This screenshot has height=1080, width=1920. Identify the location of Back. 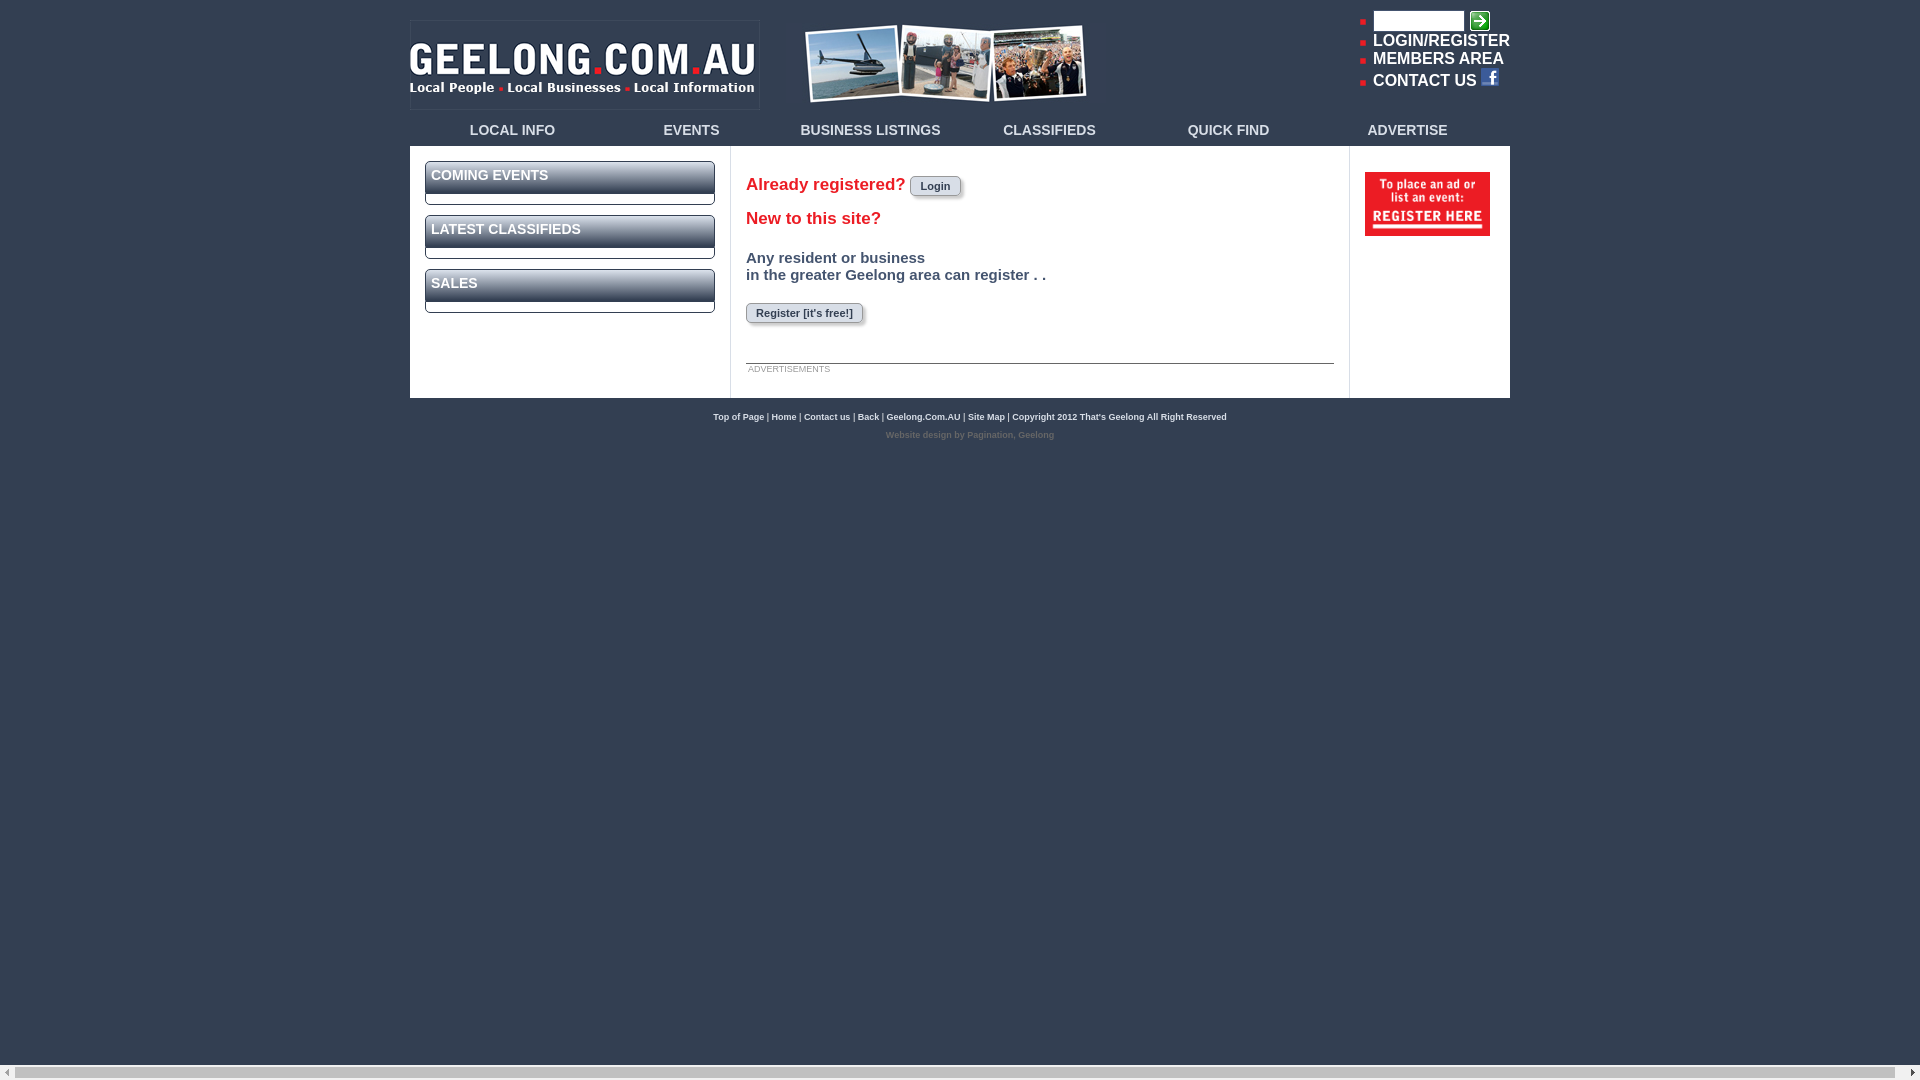
(869, 417).